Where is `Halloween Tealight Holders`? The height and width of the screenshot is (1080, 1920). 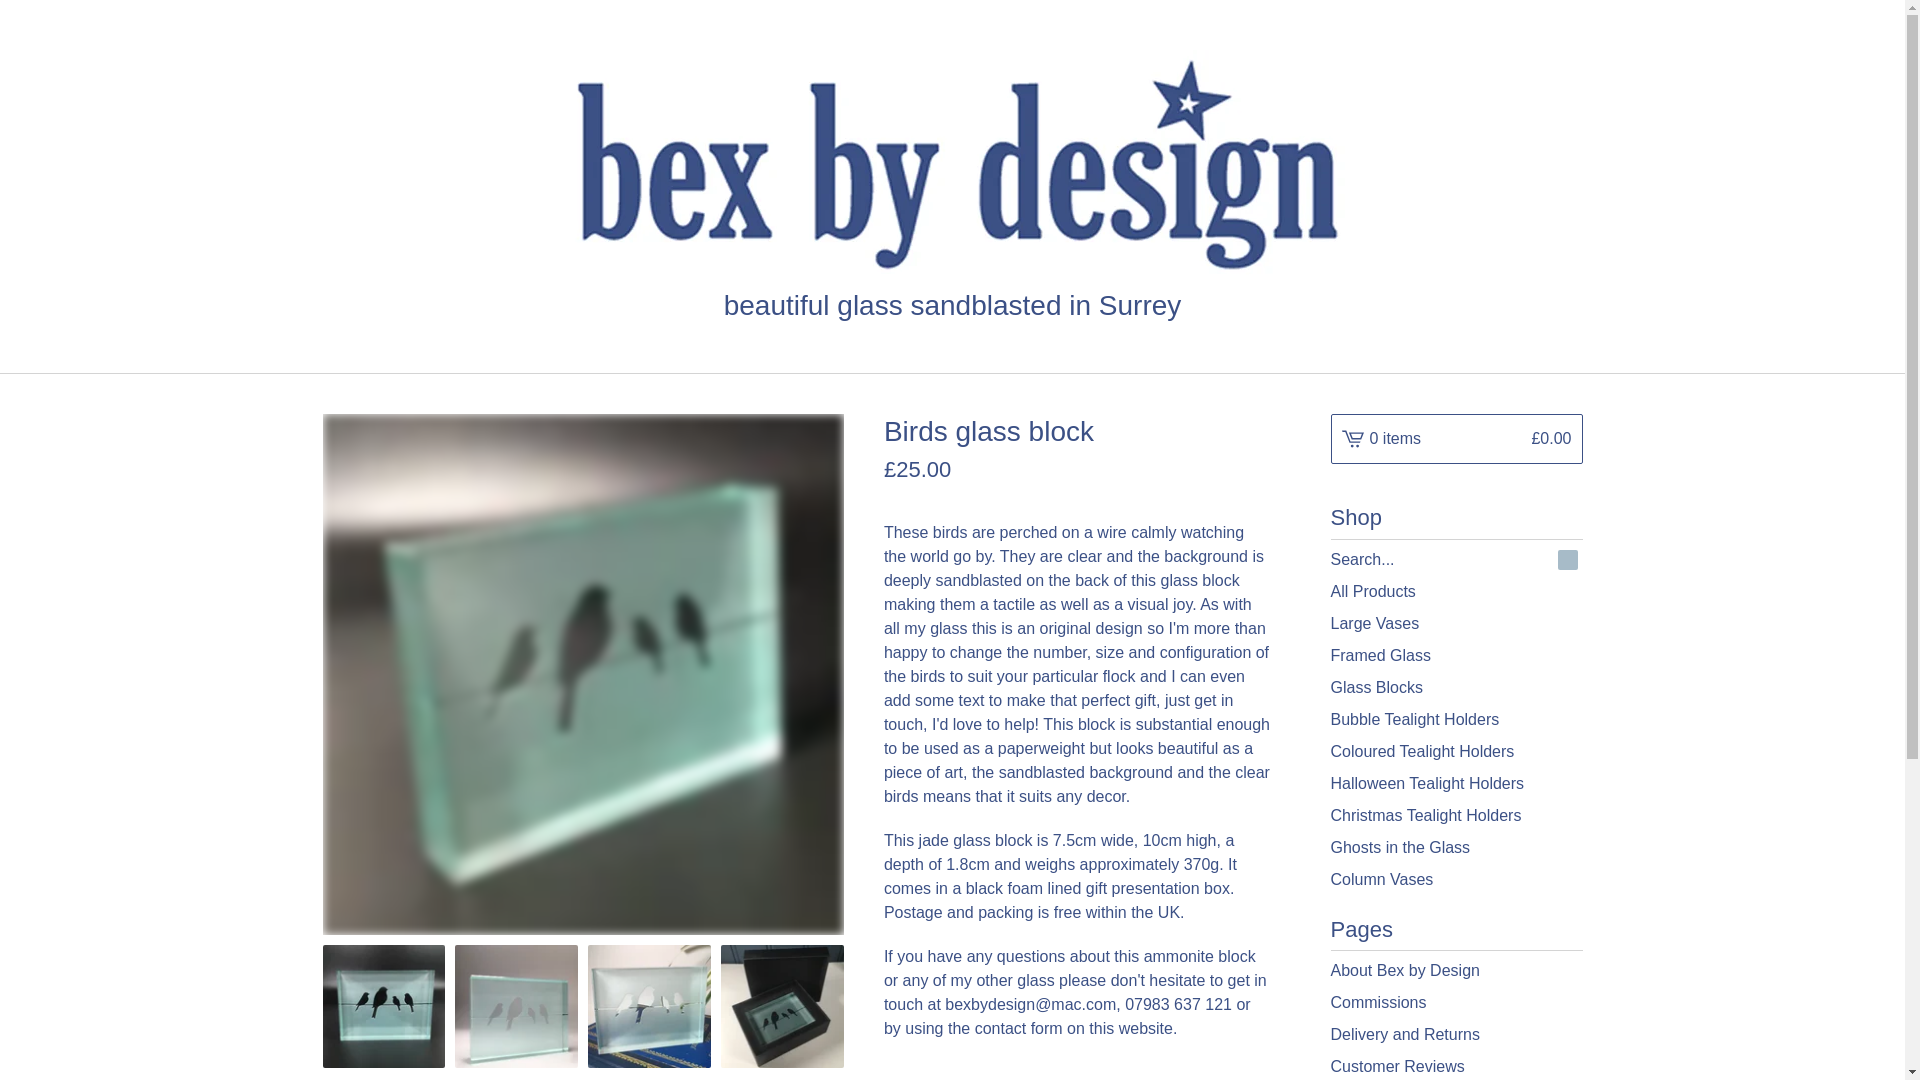 Halloween Tealight Holders is located at coordinates (1456, 784).